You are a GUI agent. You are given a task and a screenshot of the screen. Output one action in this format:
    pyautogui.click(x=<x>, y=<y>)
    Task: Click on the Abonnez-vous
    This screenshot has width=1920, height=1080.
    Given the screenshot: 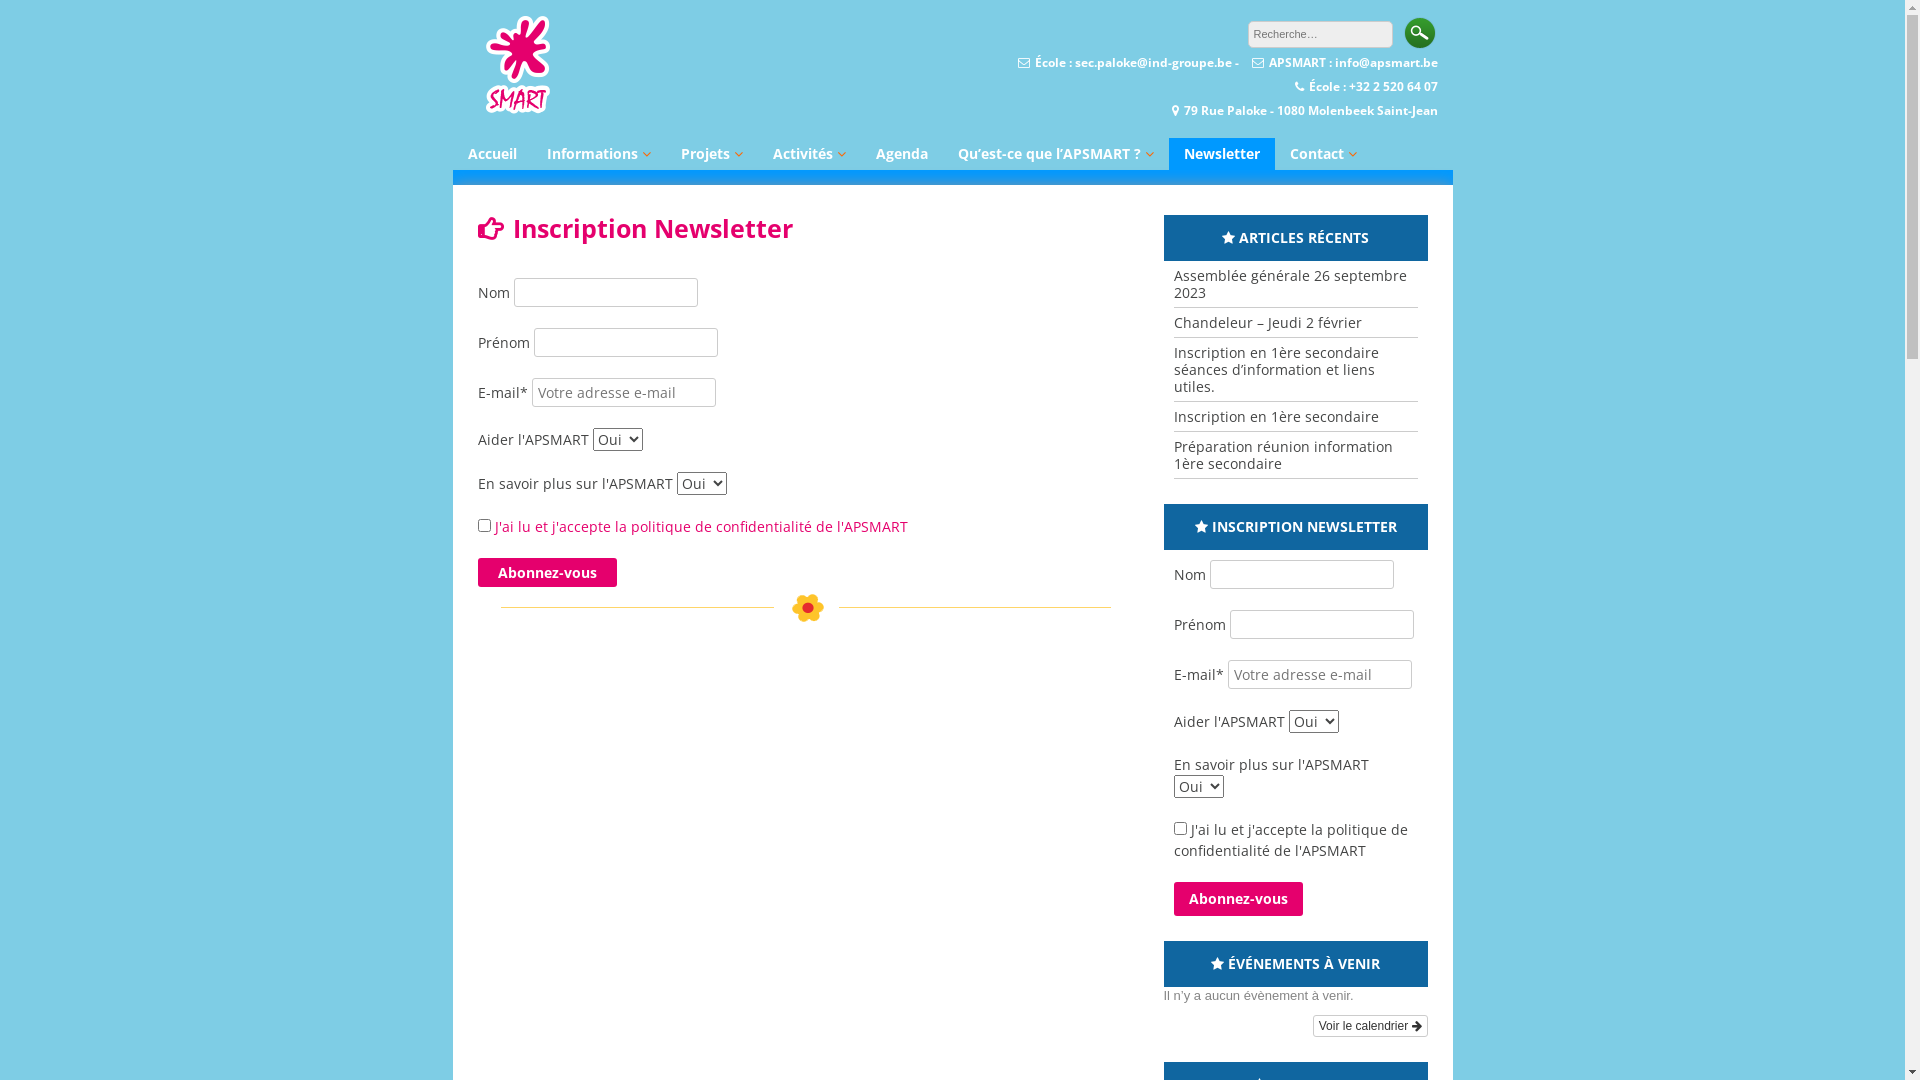 What is the action you would take?
    pyautogui.click(x=548, y=572)
    